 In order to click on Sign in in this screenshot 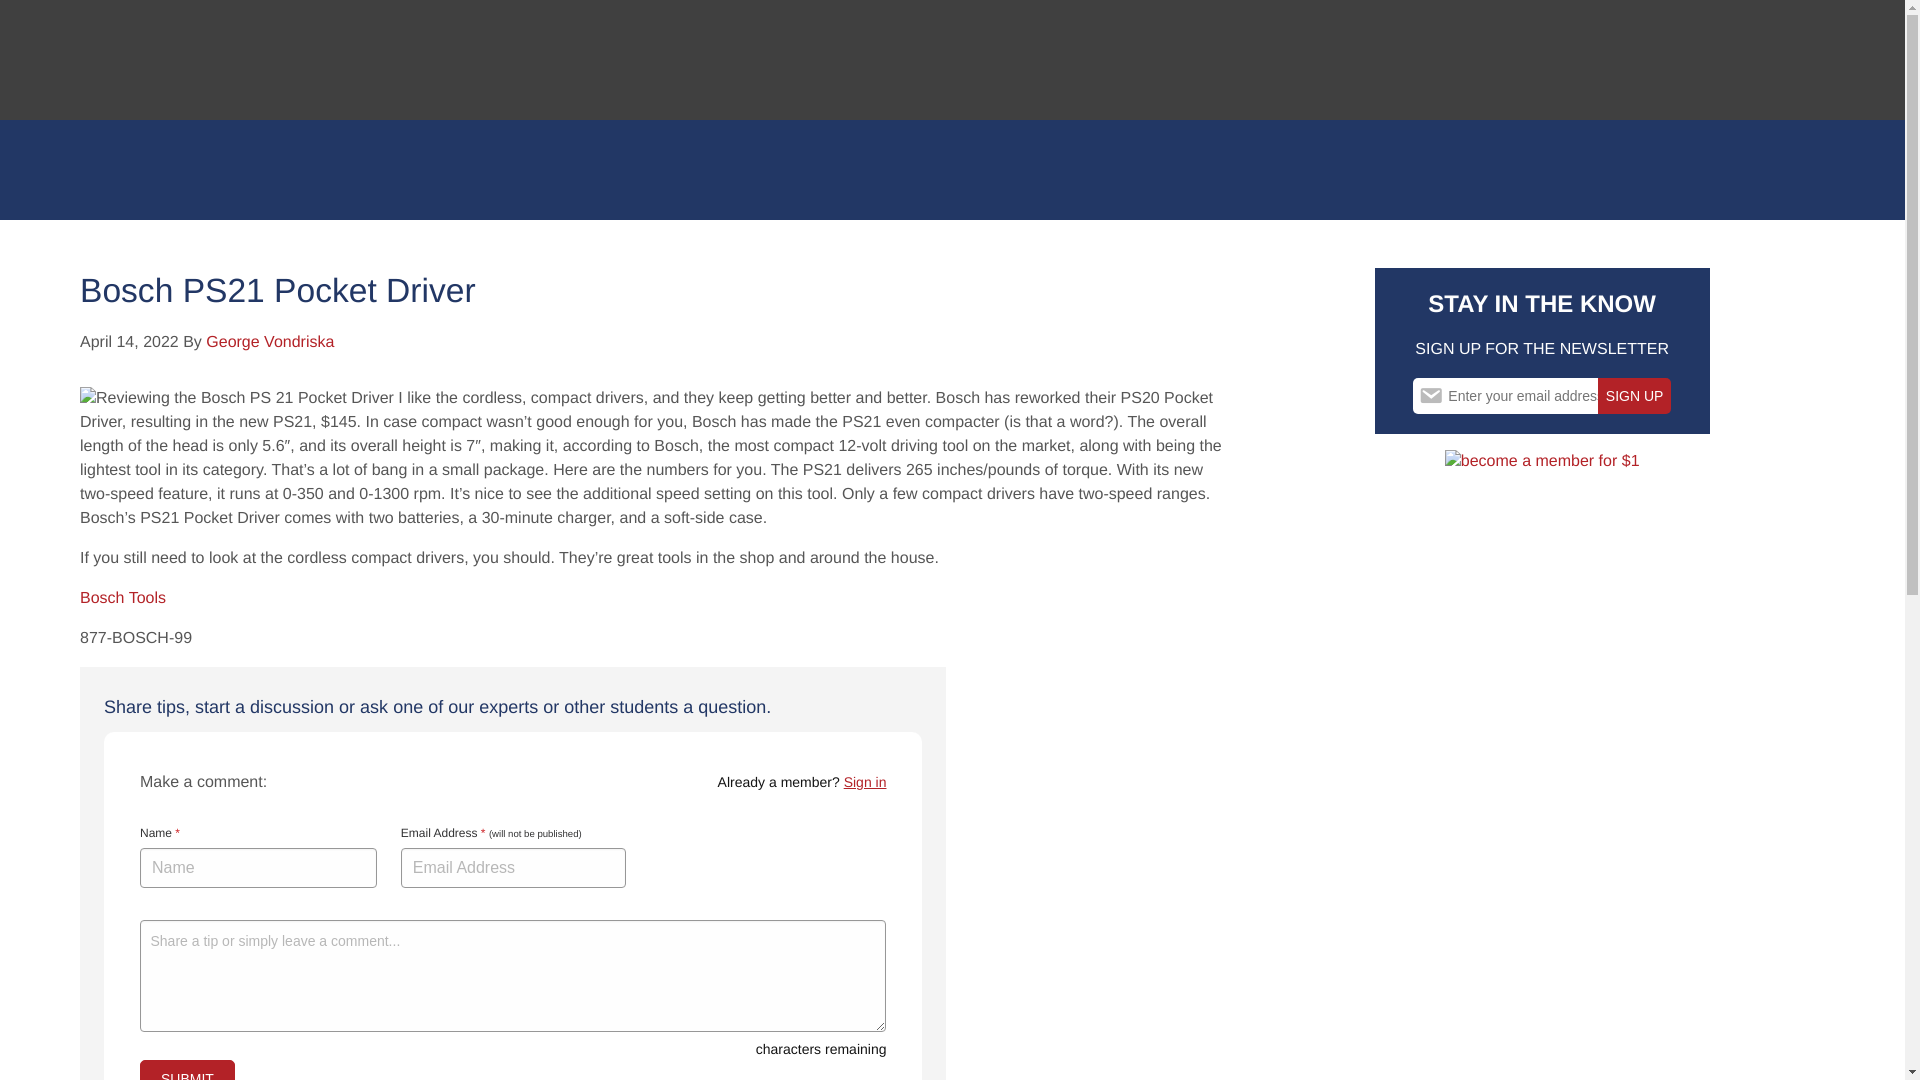, I will do `click(866, 782)`.